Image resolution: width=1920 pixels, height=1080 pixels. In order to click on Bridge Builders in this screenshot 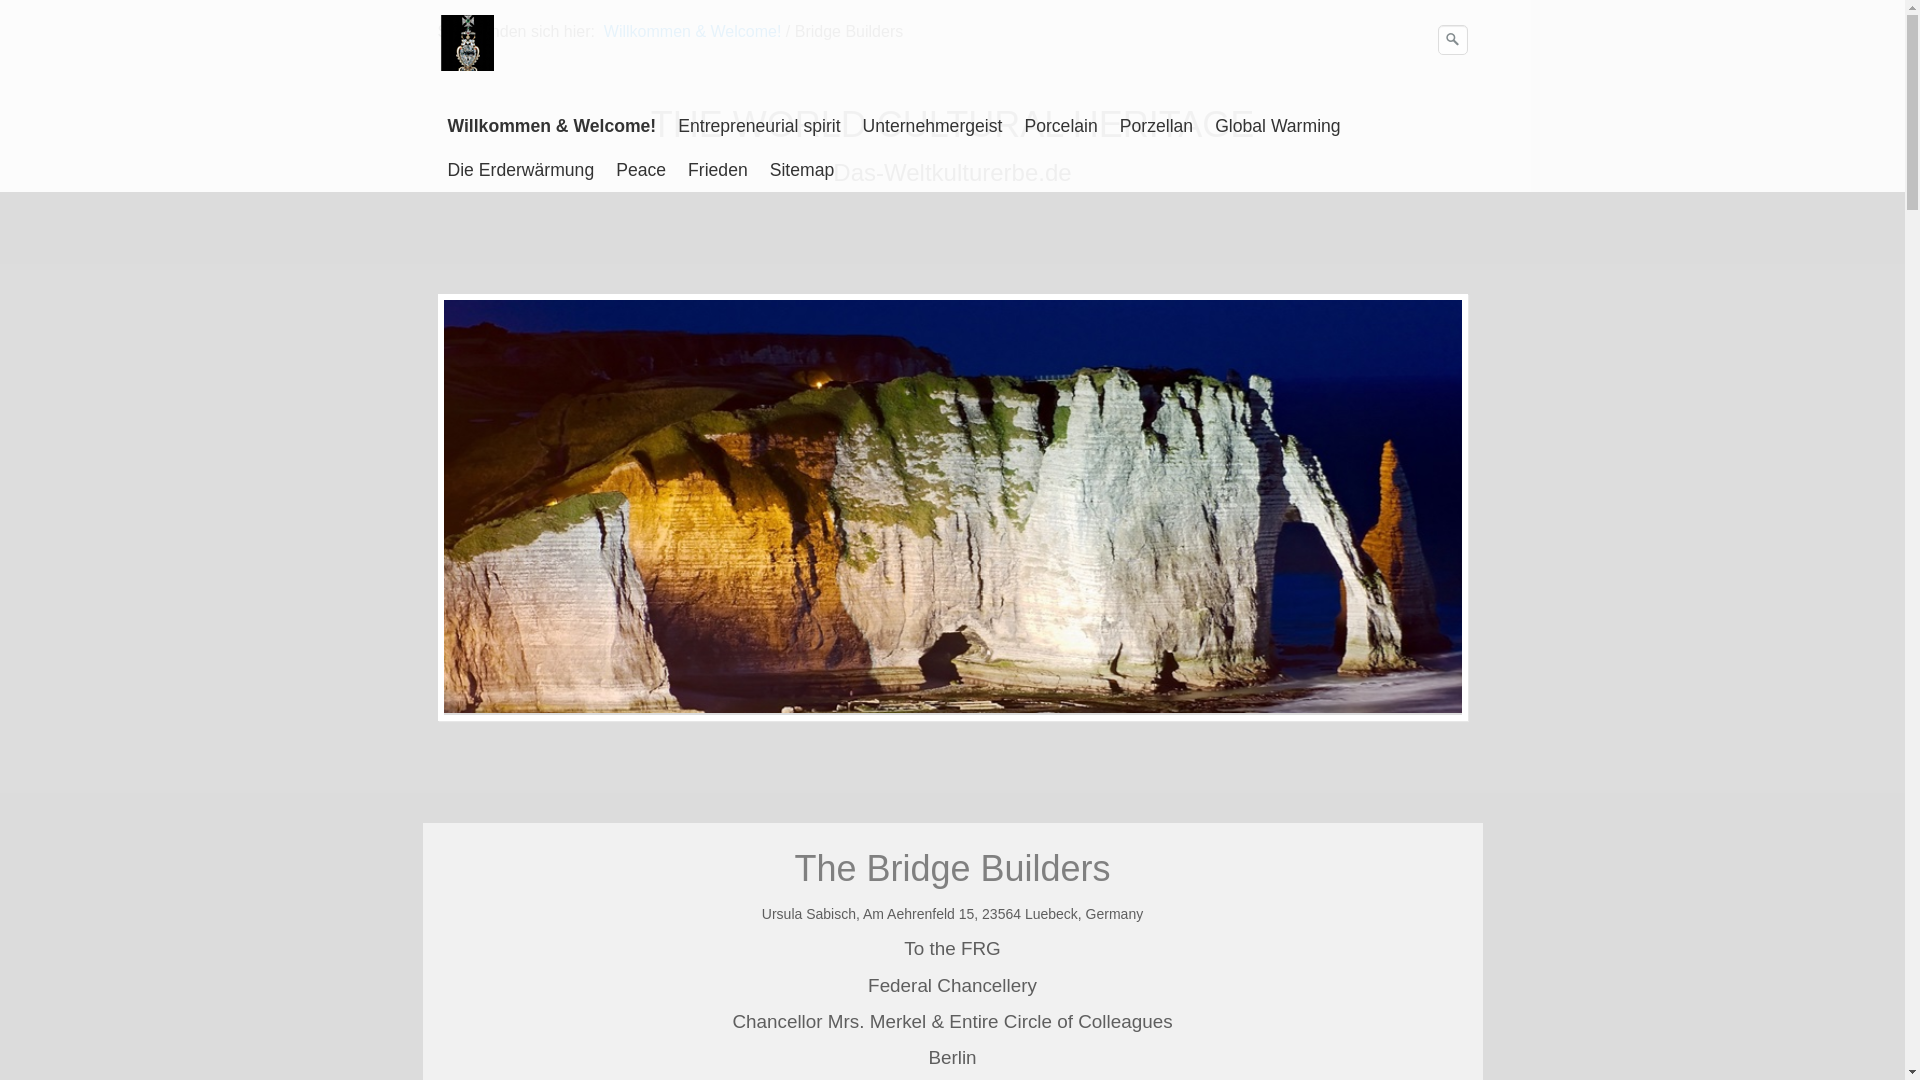, I will do `click(849, 30)`.